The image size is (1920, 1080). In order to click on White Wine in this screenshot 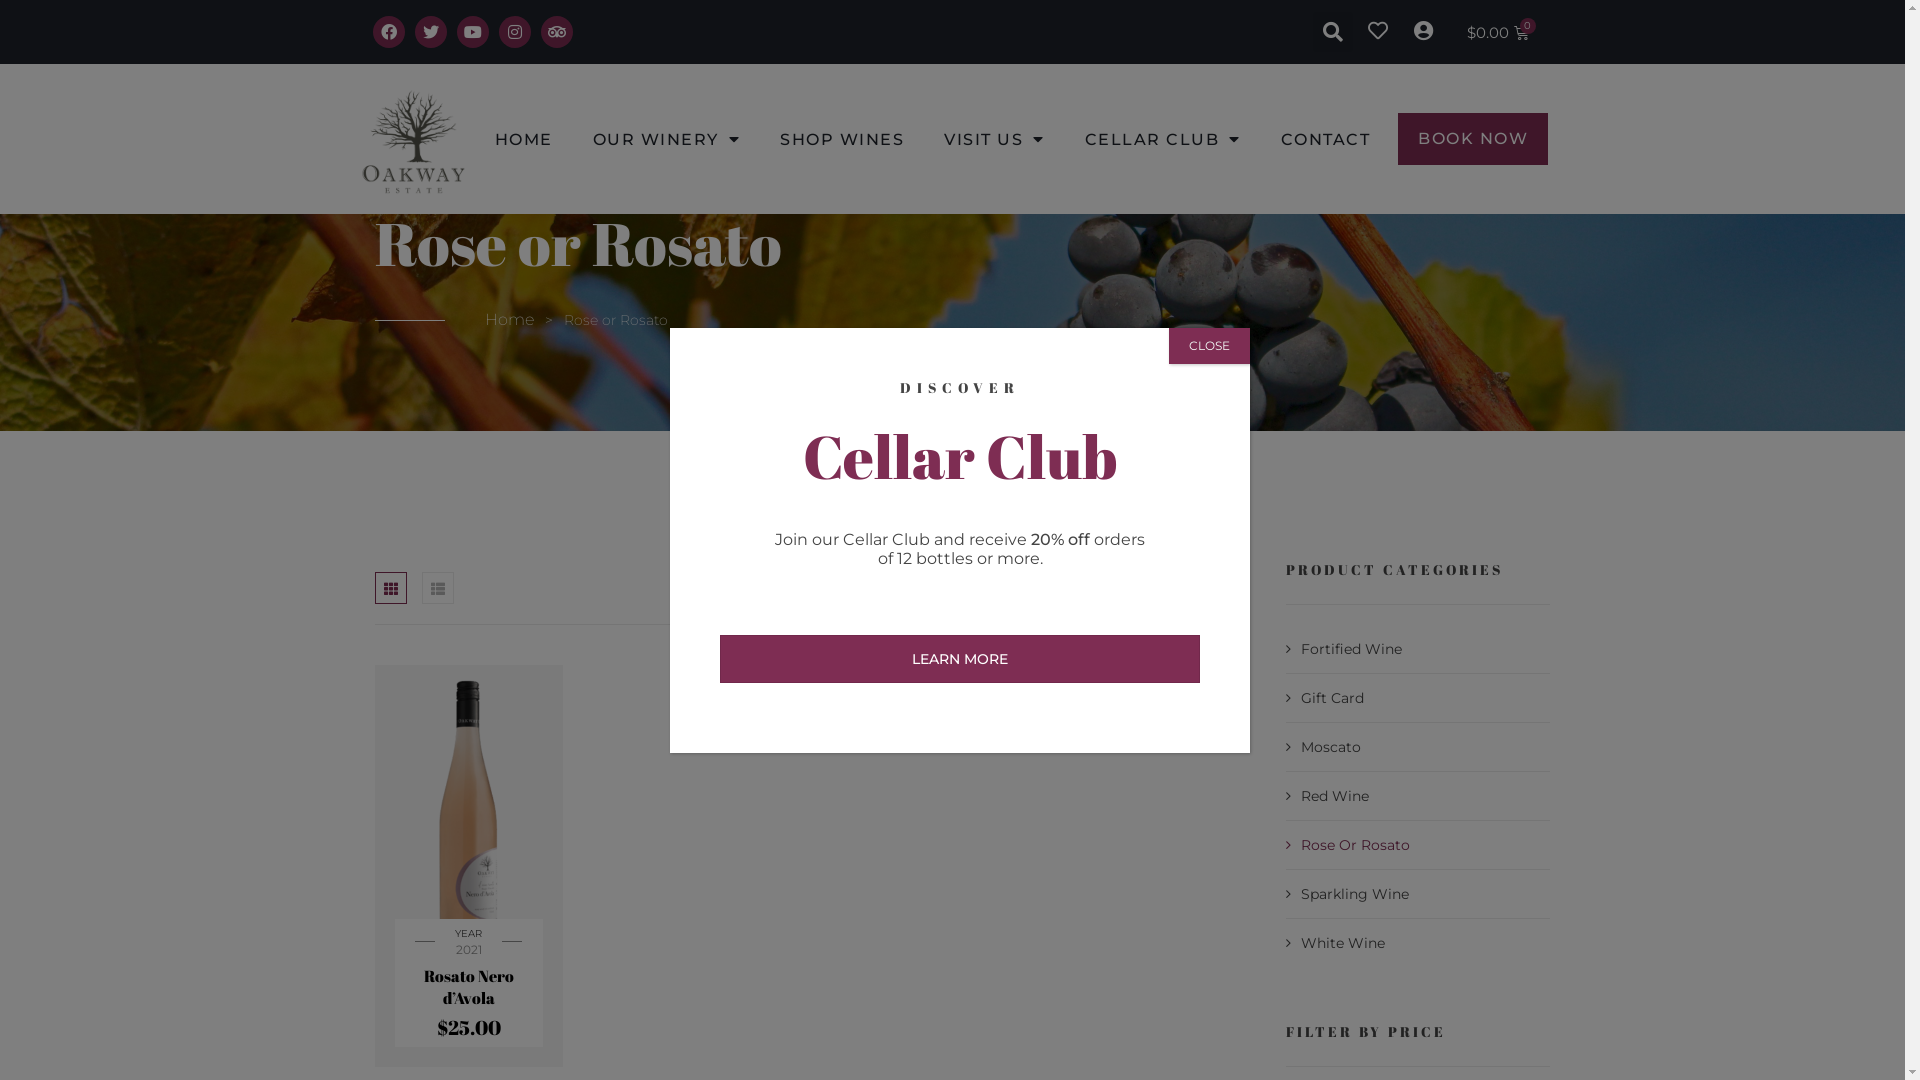, I will do `click(1336, 943)`.